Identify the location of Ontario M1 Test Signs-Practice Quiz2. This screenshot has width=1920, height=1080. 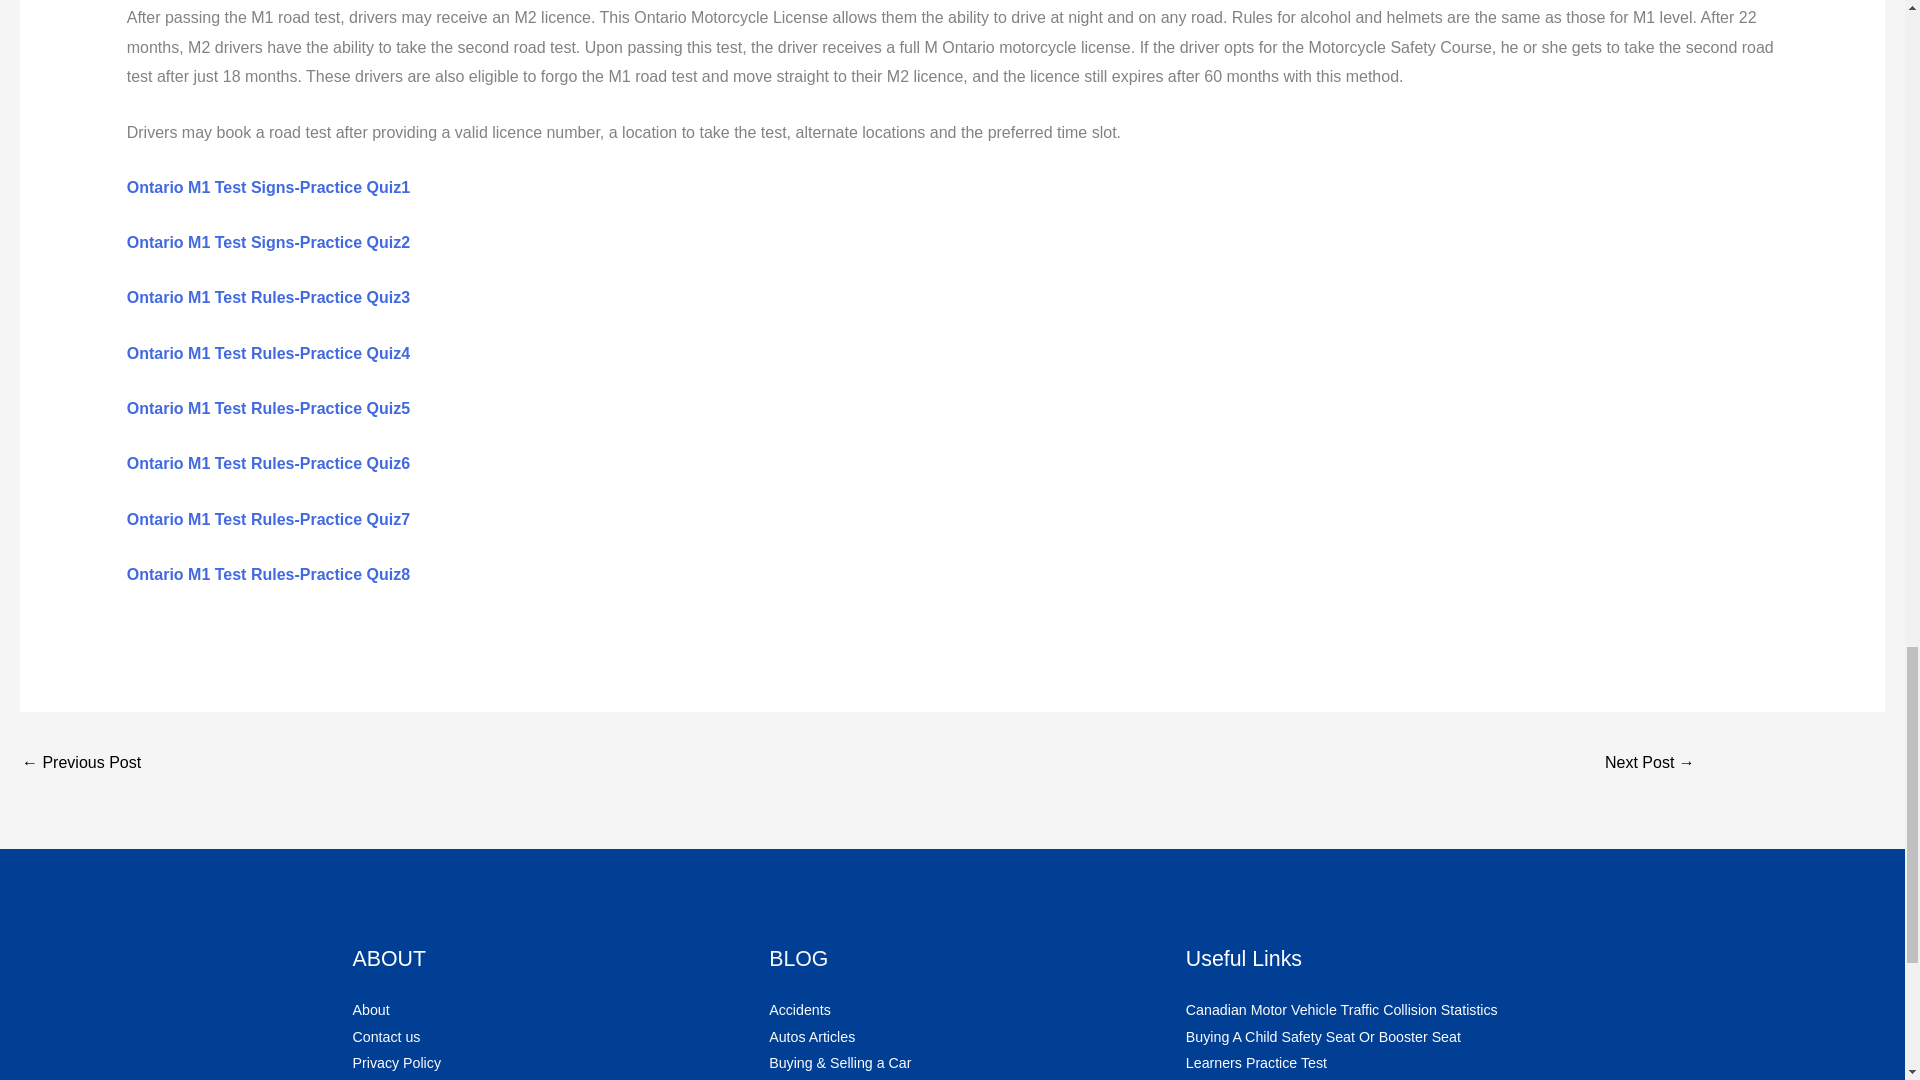
(268, 242).